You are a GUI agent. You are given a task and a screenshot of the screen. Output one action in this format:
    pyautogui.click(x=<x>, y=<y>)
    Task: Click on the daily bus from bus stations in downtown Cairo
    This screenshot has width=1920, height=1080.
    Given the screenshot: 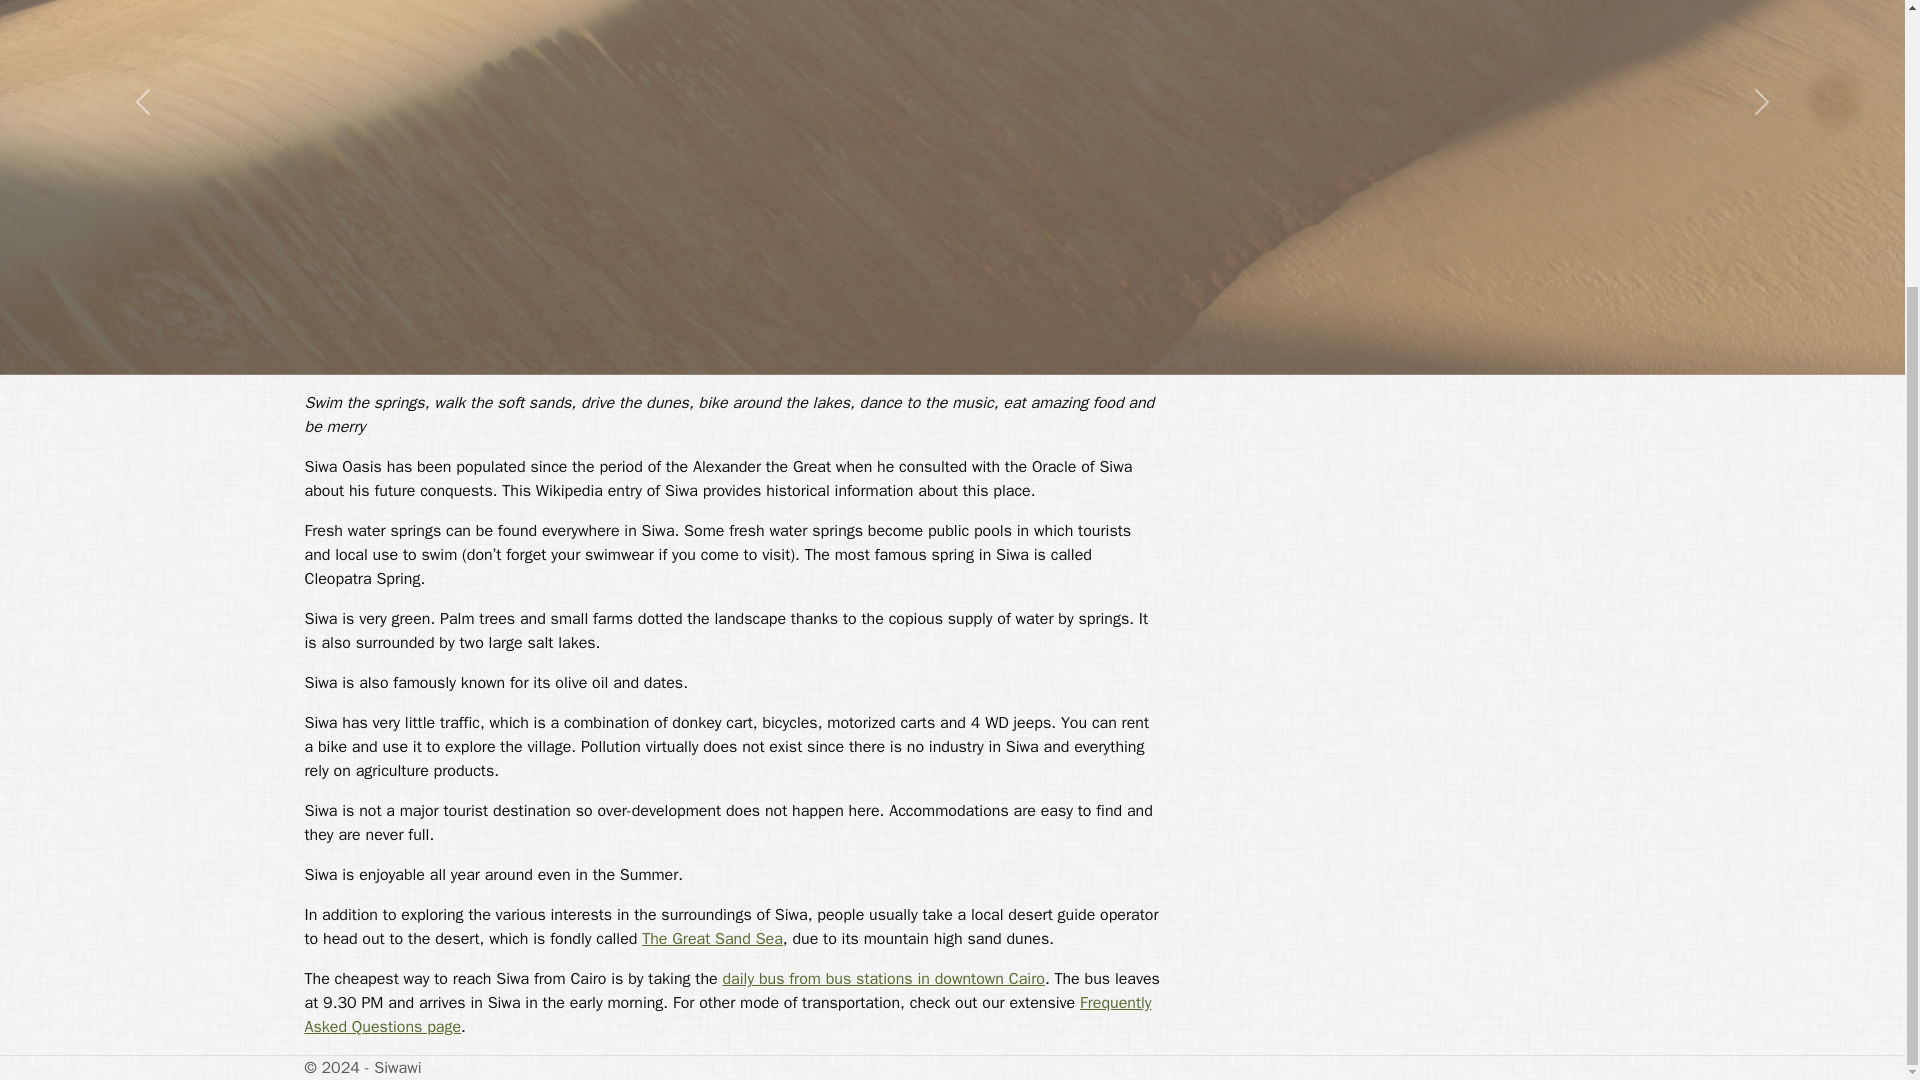 What is the action you would take?
    pyautogui.click(x=882, y=978)
    